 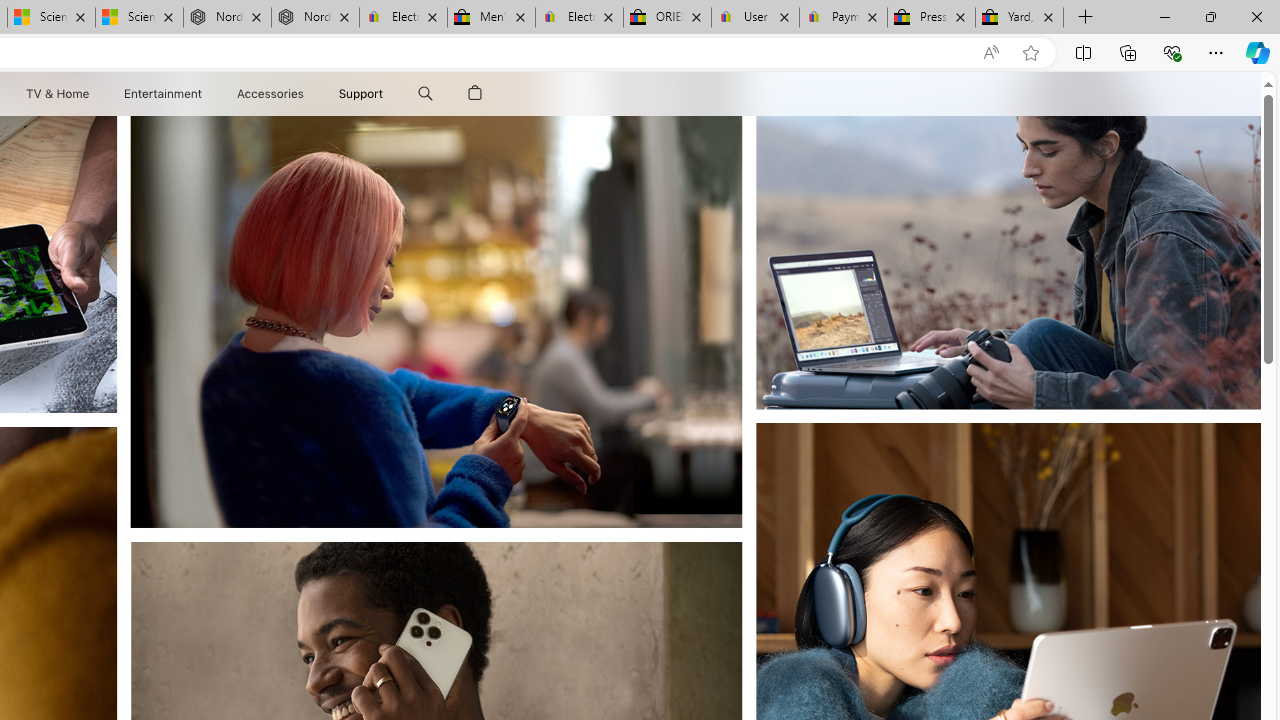 What do you see at coordinates (475, 94) in the screenshot?
I see `Shopping Bag` at bounding box center [475, 94].